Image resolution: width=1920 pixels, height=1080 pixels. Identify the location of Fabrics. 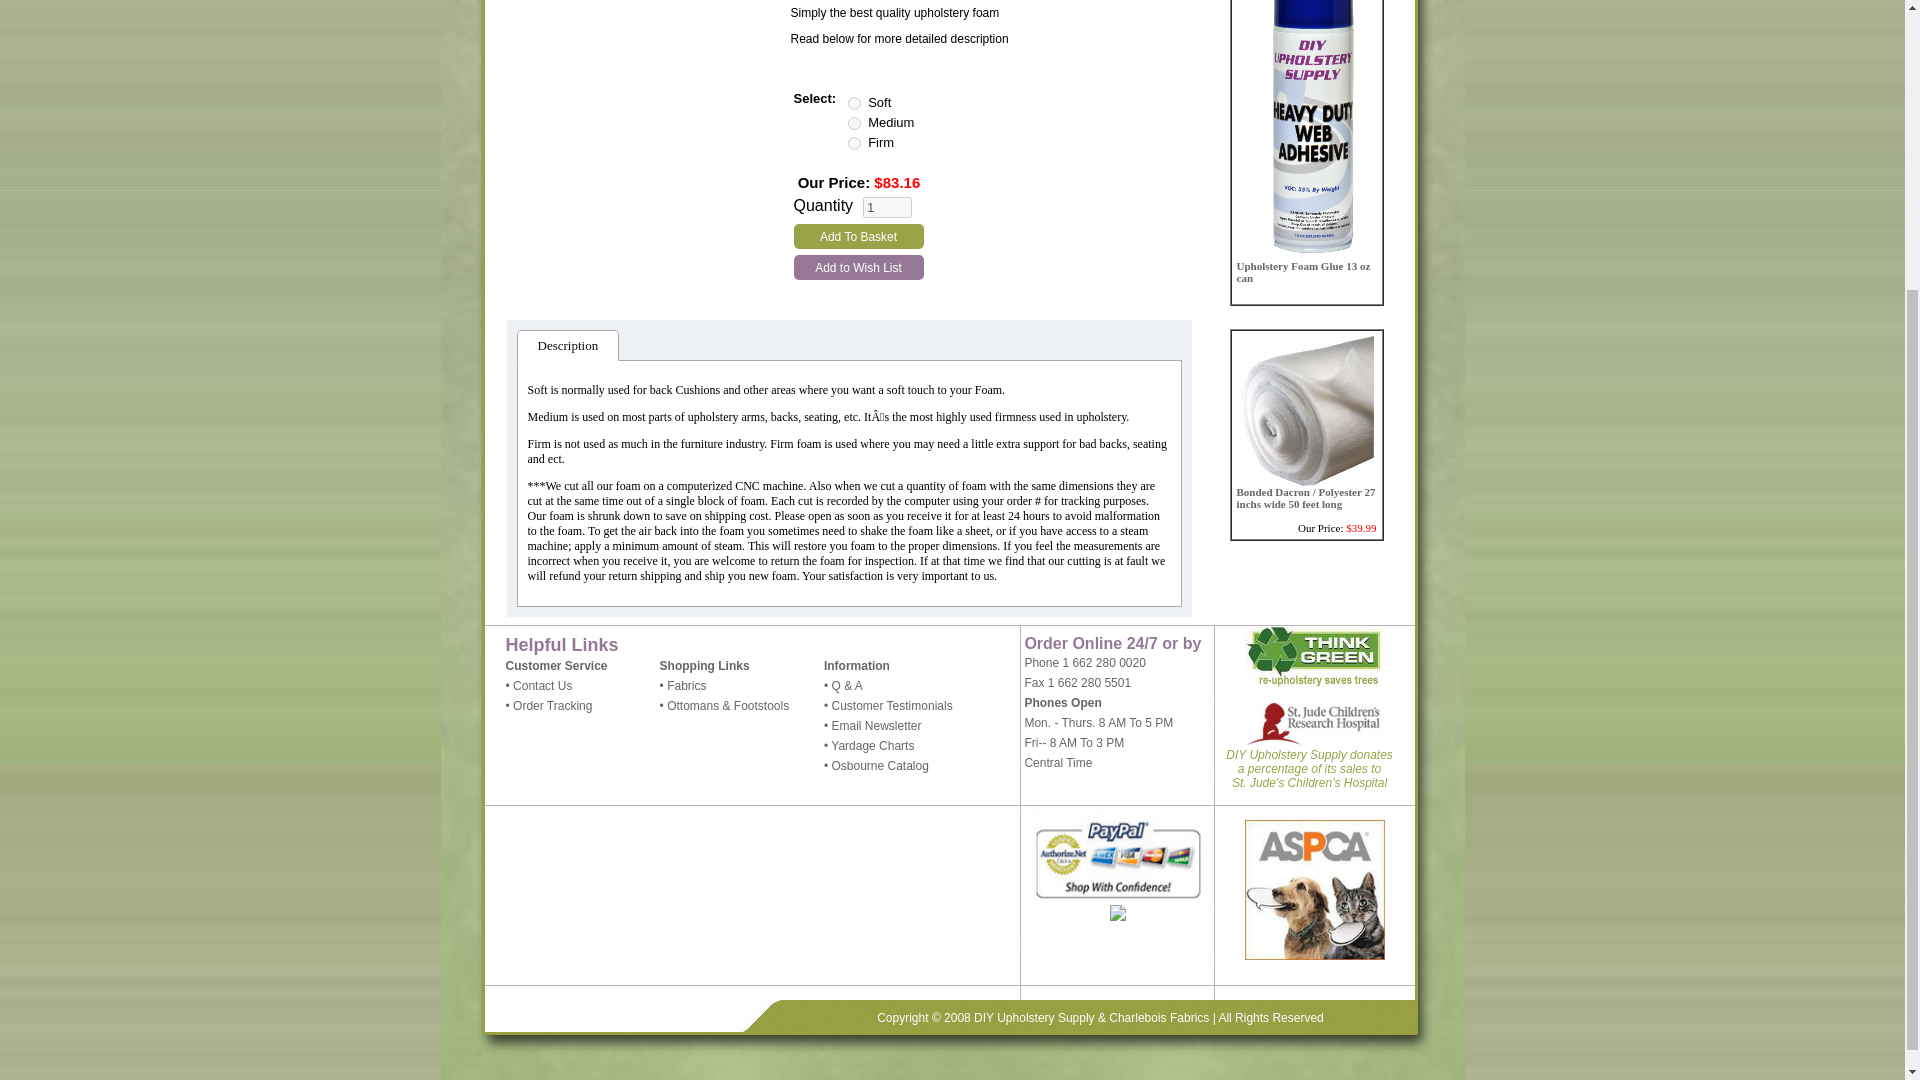
(686, 686).